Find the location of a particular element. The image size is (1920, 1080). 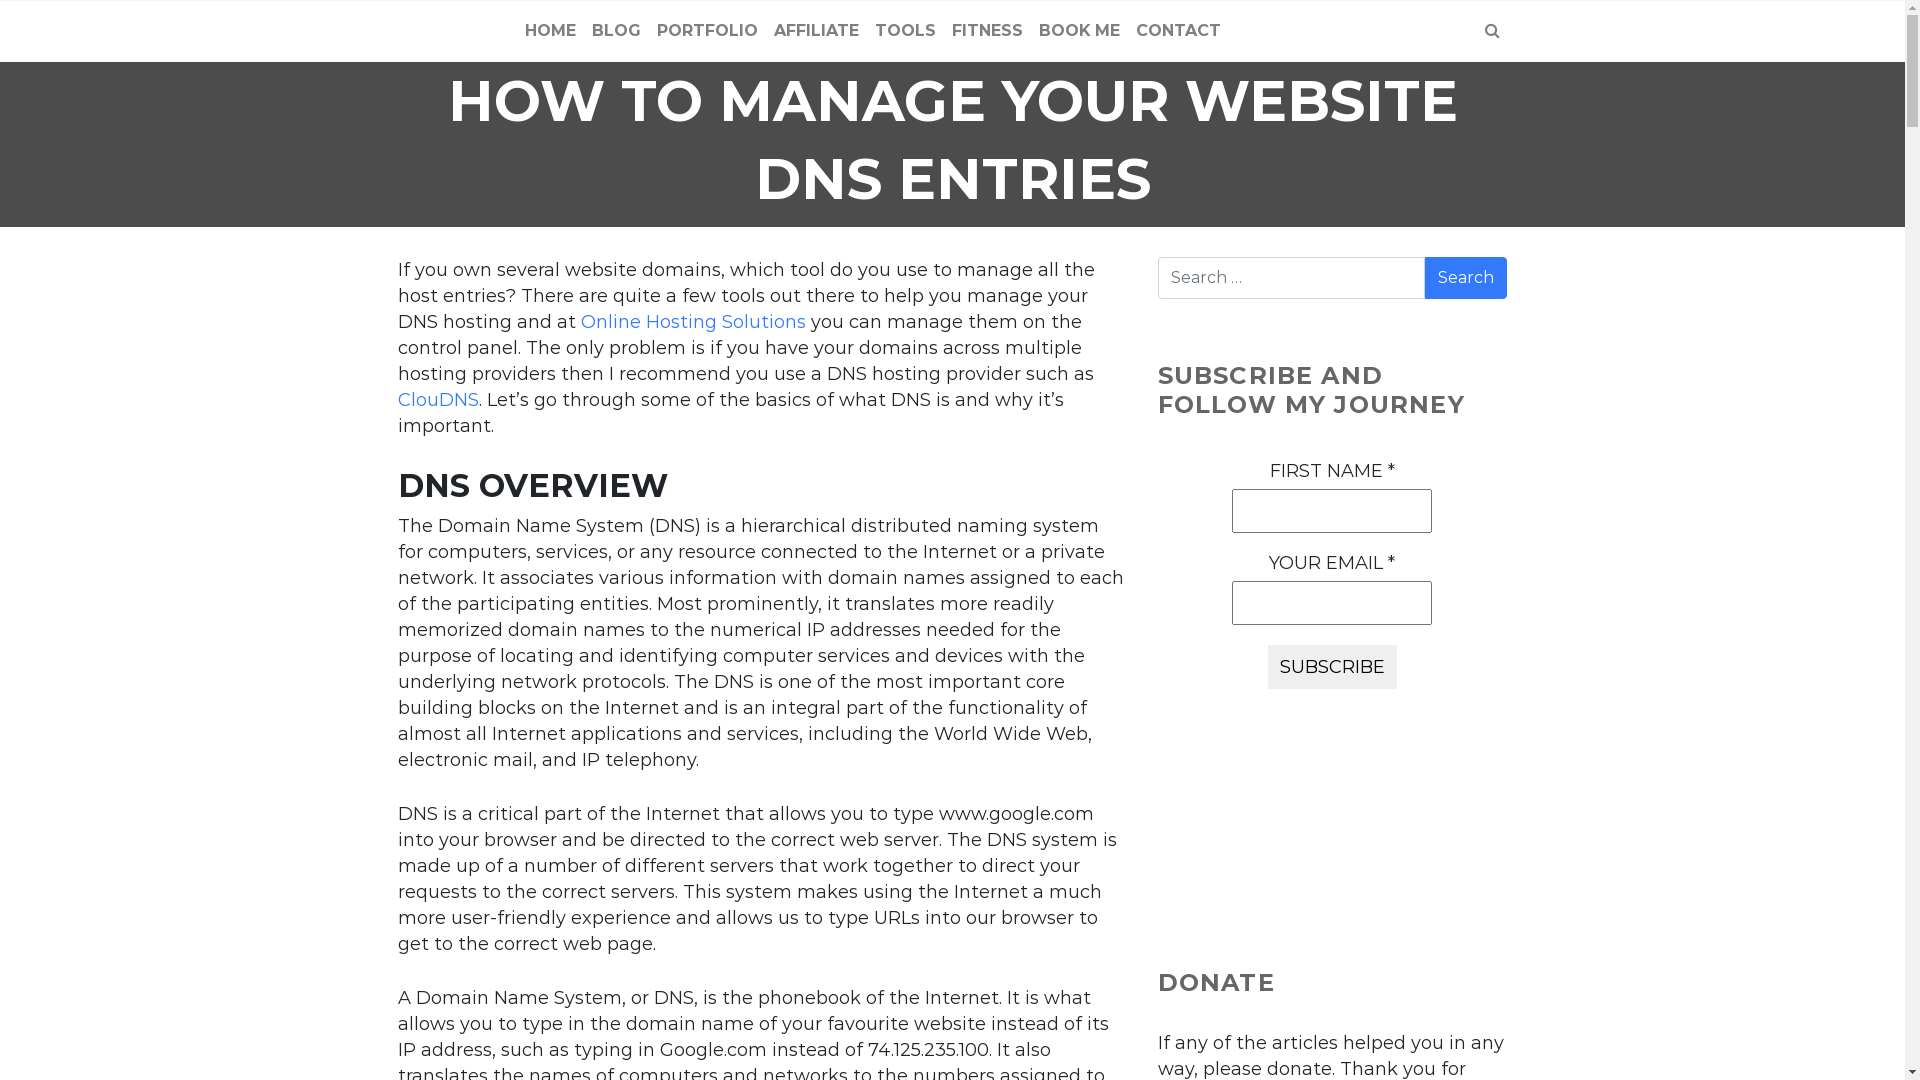

Search is located at coordinates (1466, 278).